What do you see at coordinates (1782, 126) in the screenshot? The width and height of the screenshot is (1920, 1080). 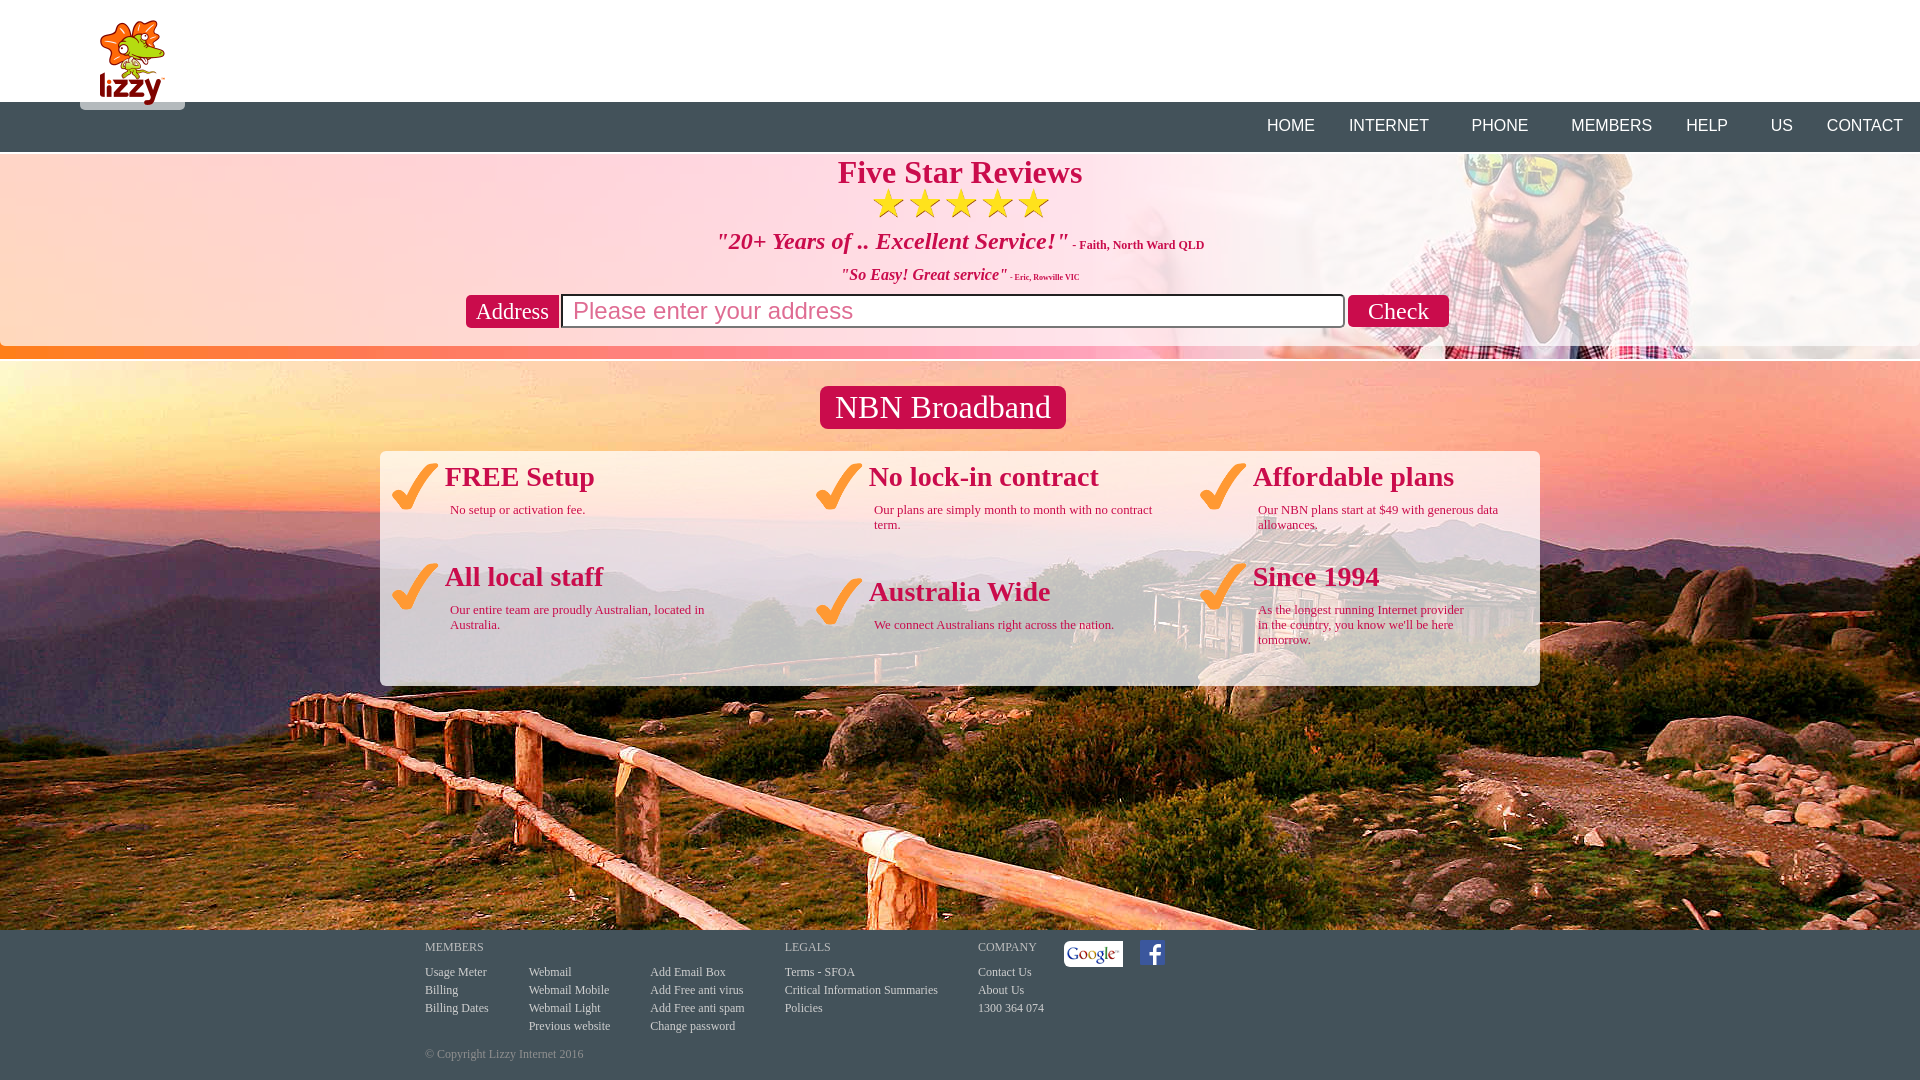 I see `US` at bounding box center [1782, 126].